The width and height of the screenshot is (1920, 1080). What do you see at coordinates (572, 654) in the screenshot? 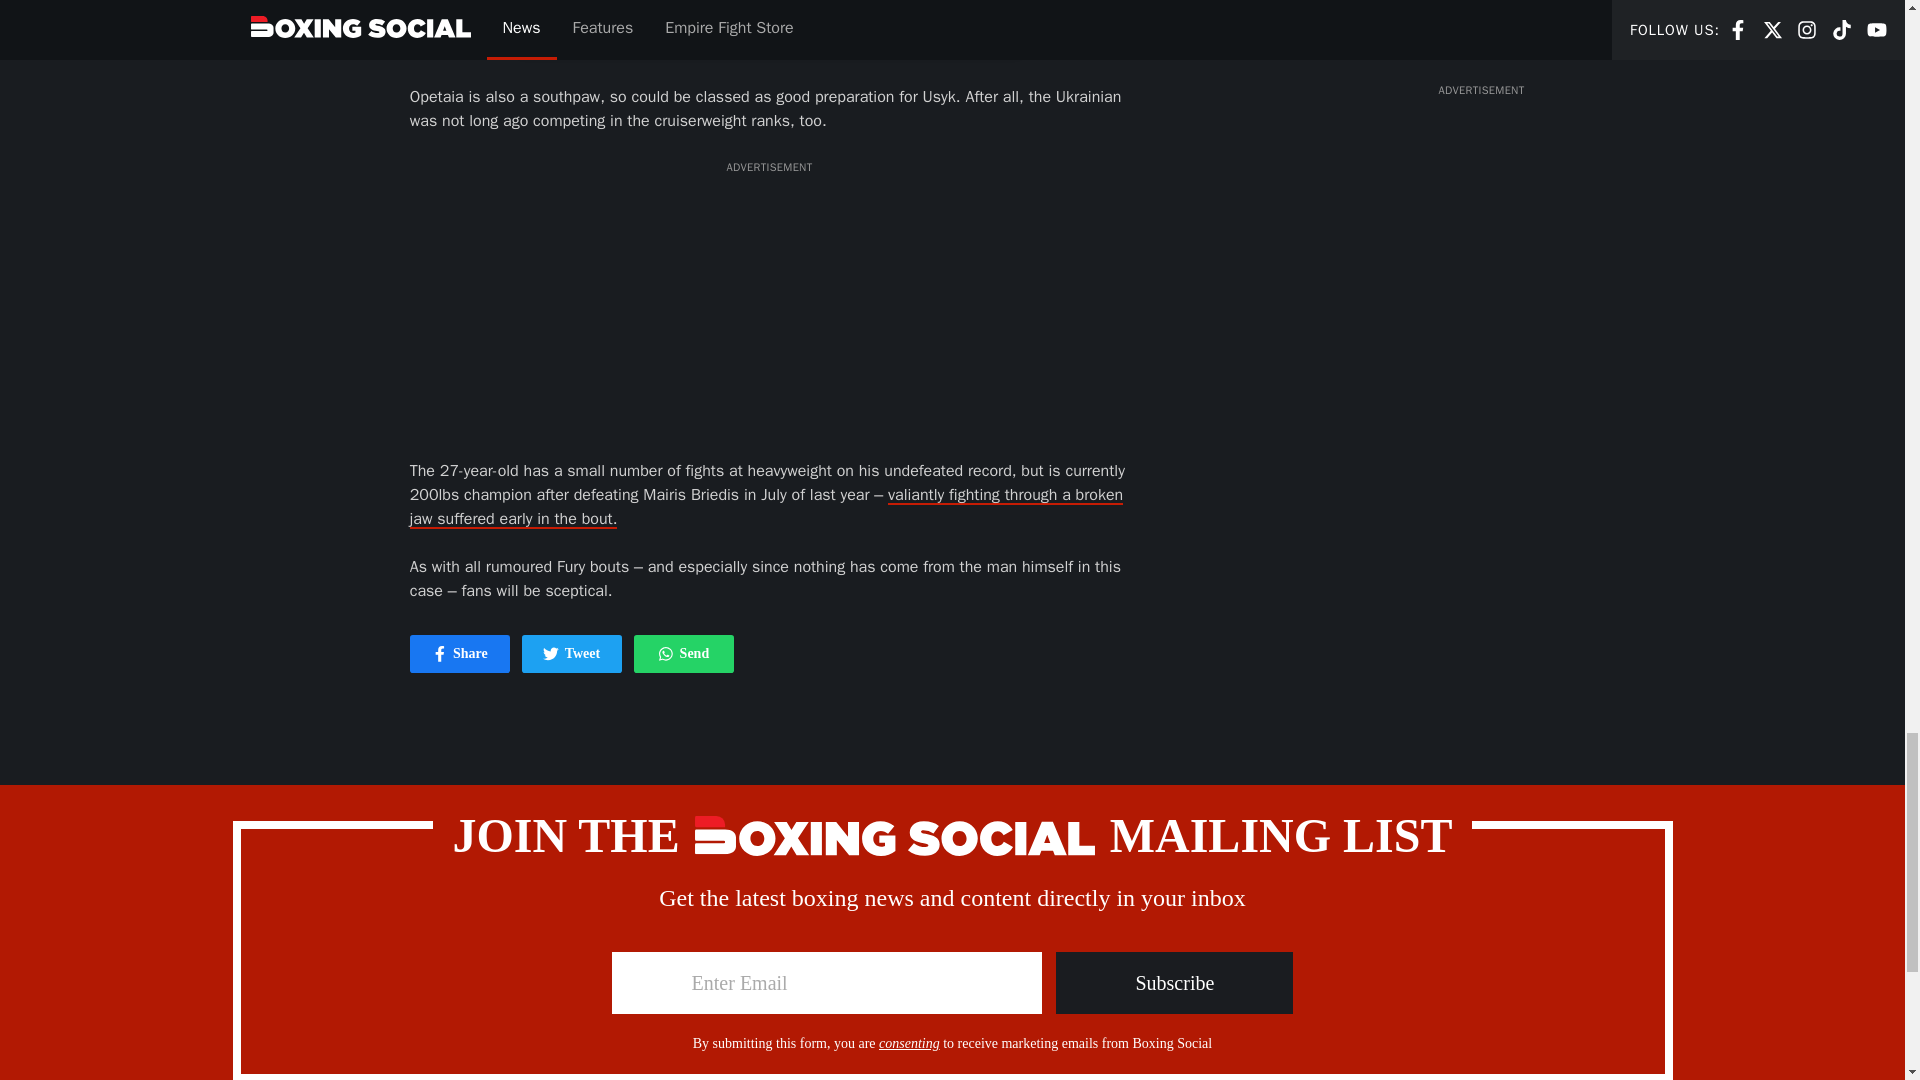
I see `Twitter` at bounding box center [572, 654].